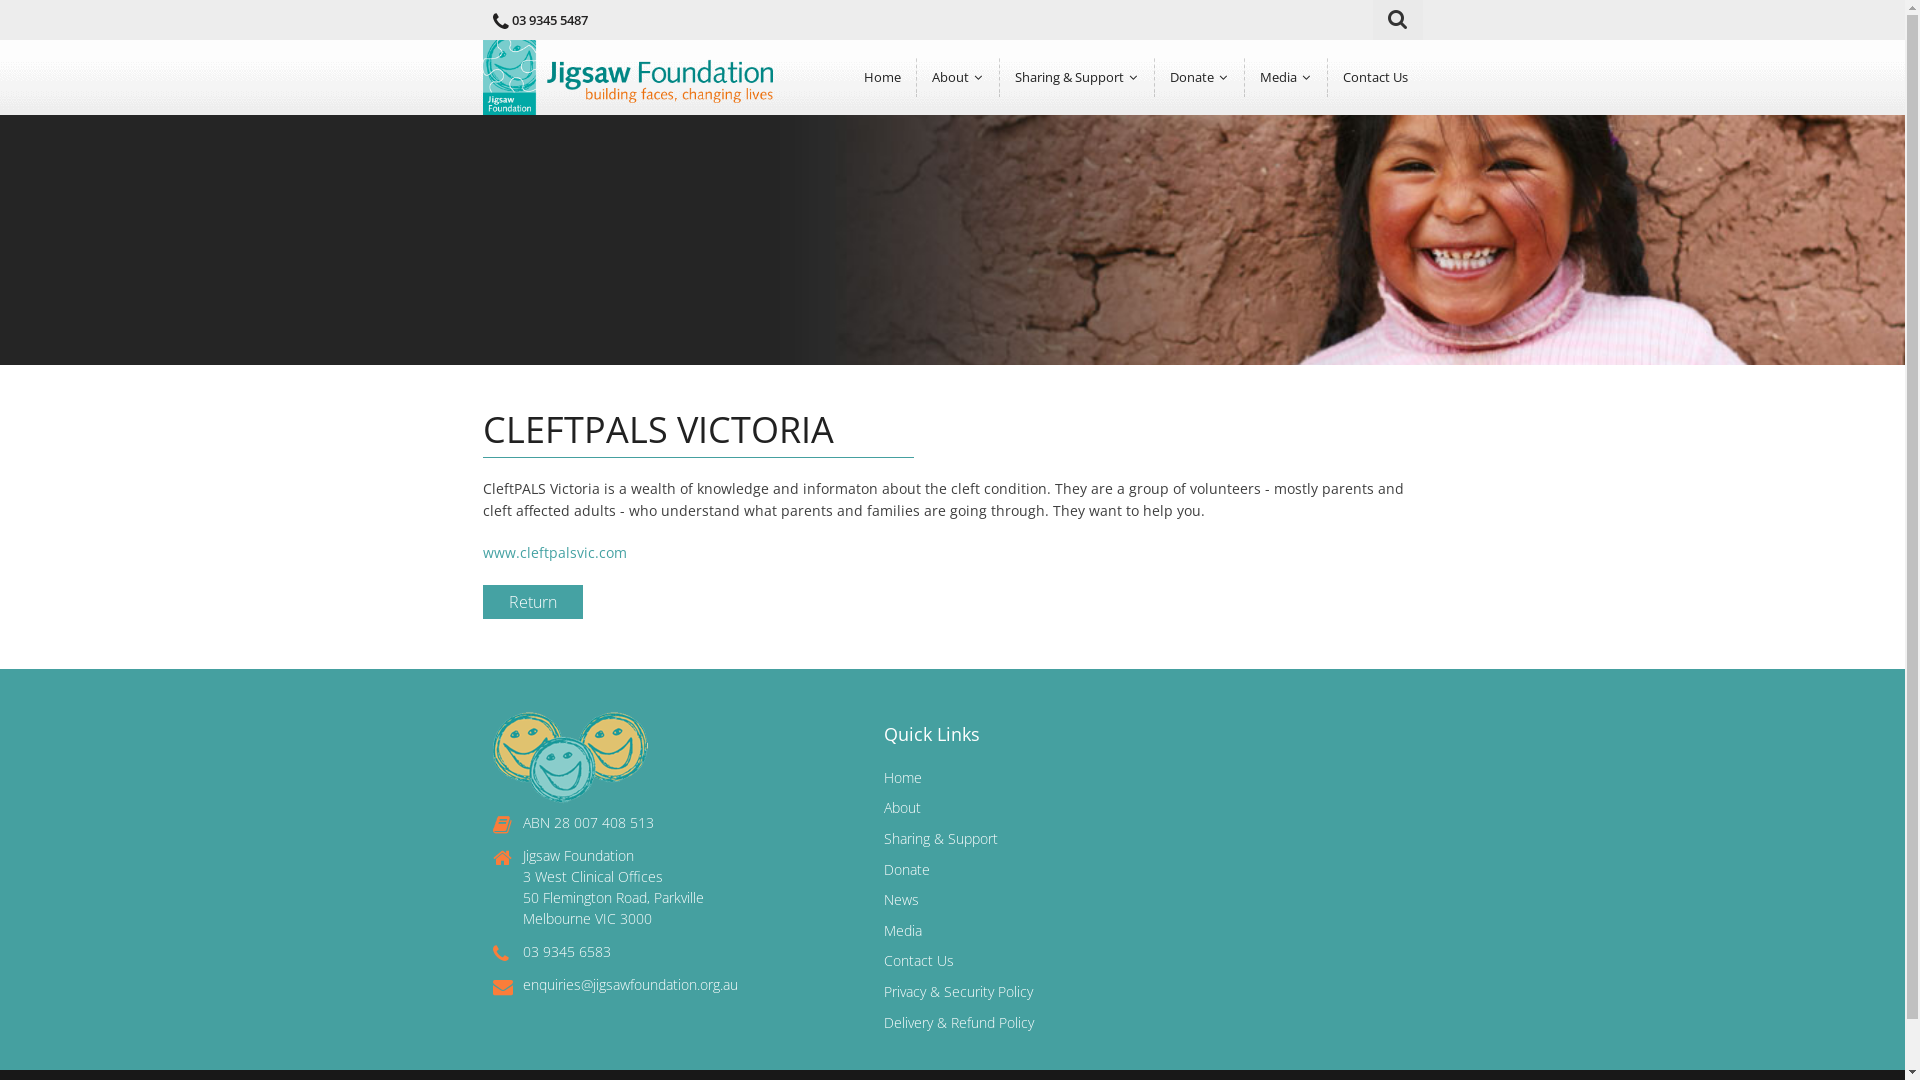 The width and height of the screenshot is (1920, 1080). Describe the element at coordinates (566, 952) in the screenshot. I see `03 9345 6583` at that location.